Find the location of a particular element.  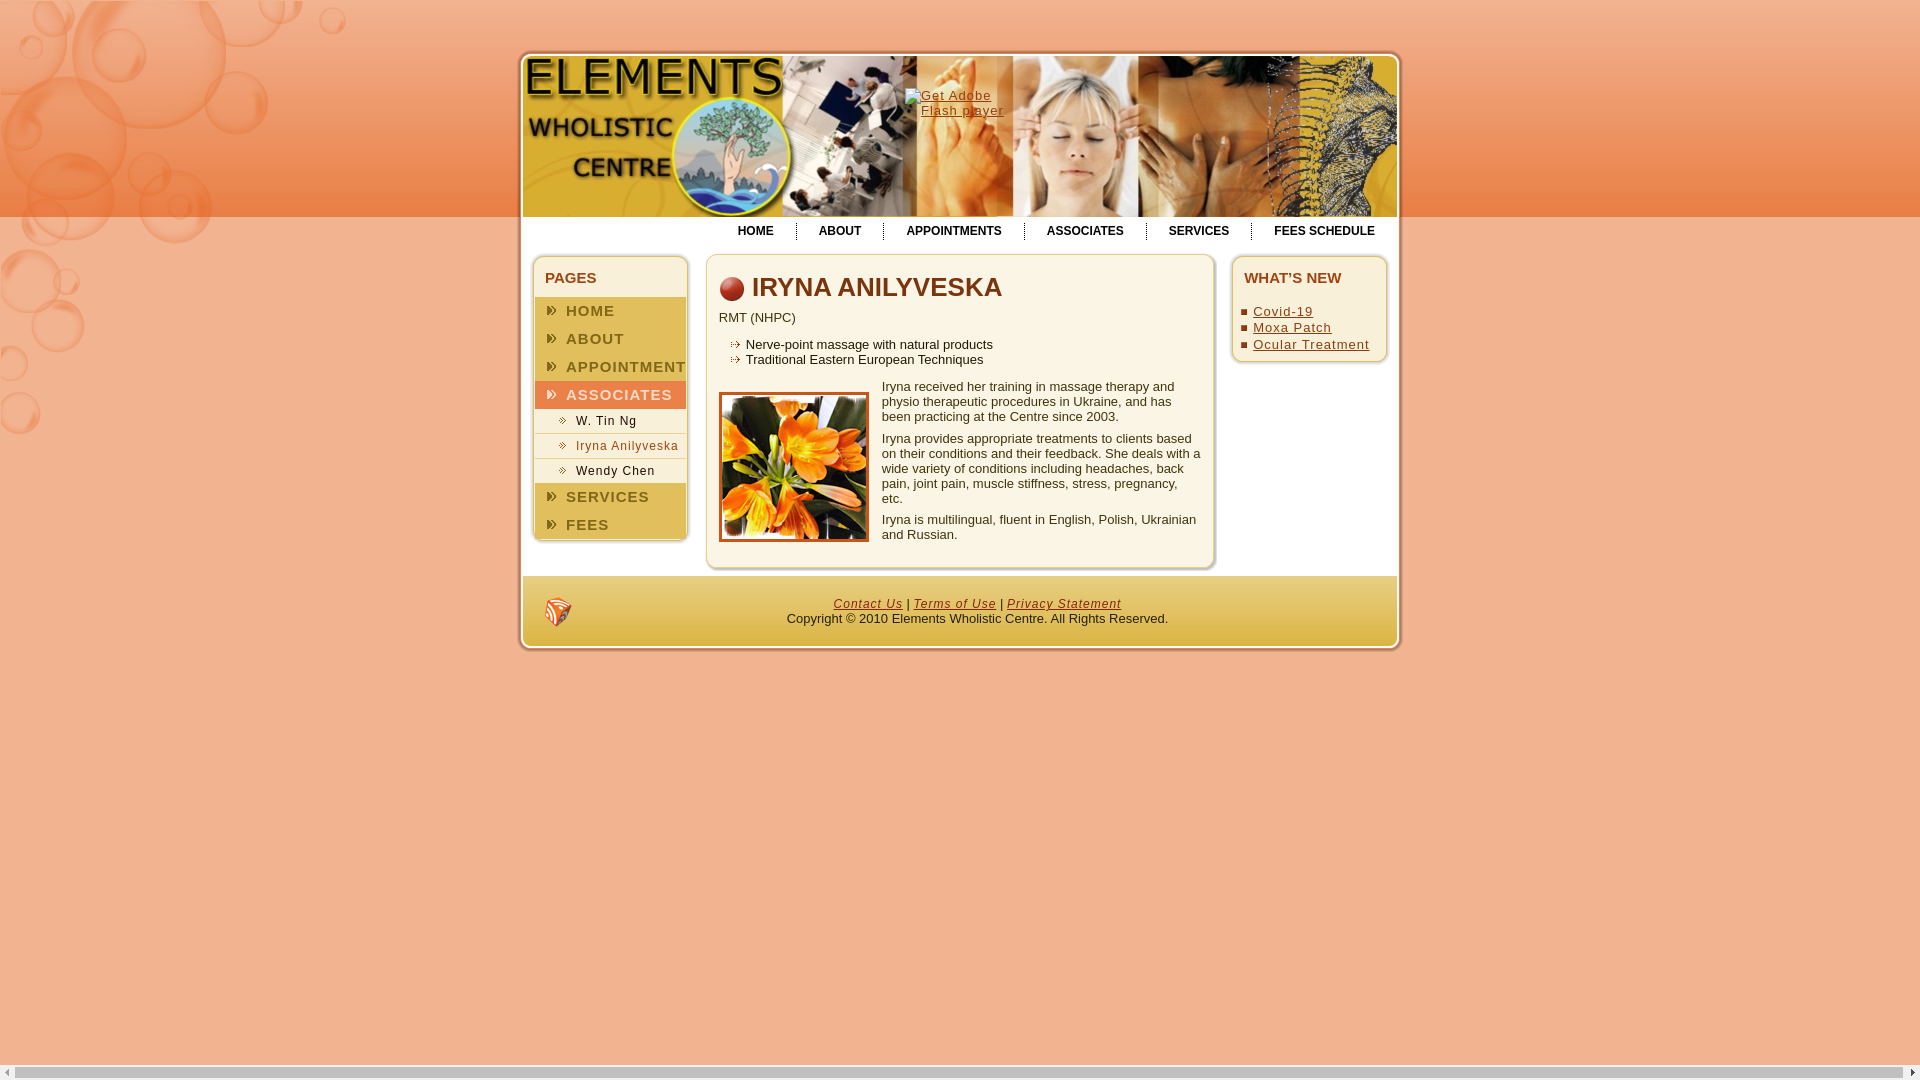

FEES SCHEDULE is located at coordinates (1324, 232).